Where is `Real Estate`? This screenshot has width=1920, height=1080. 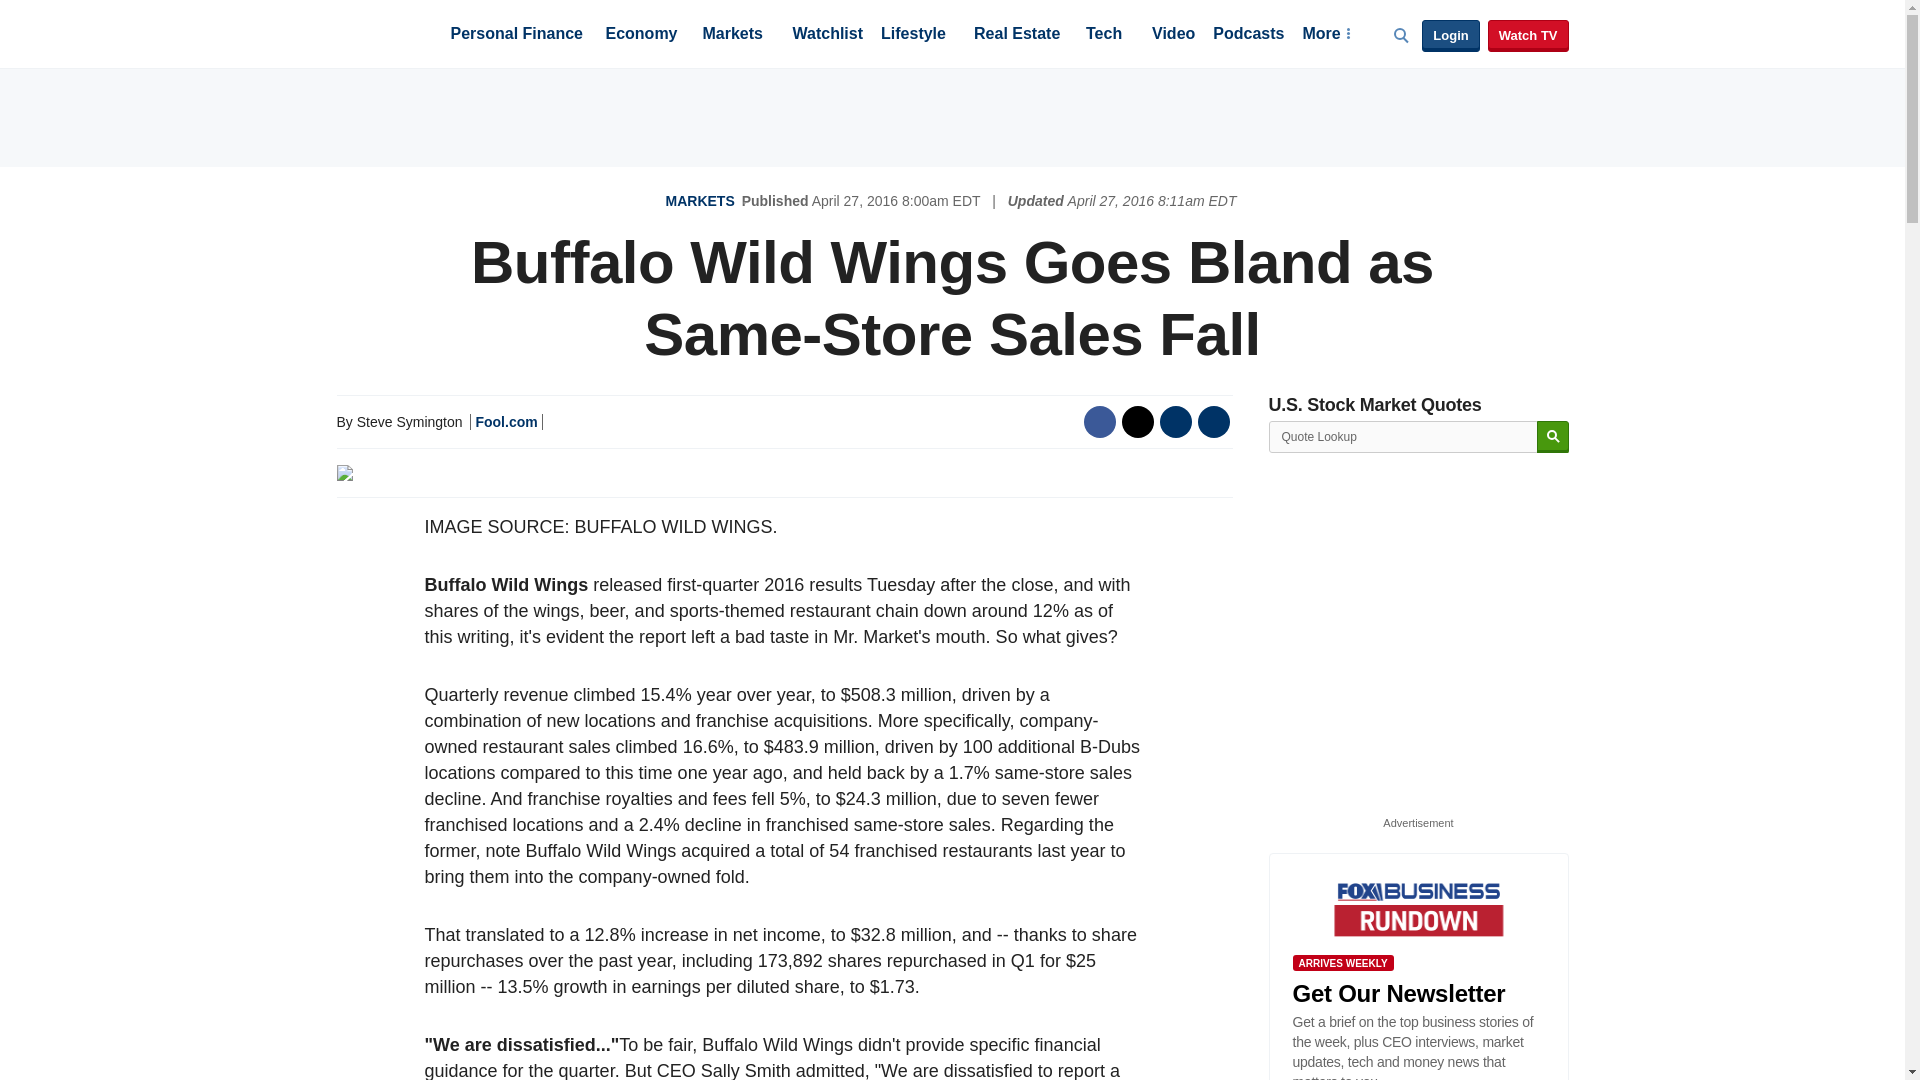 Real Estate is located at coordinates (1016, 35).